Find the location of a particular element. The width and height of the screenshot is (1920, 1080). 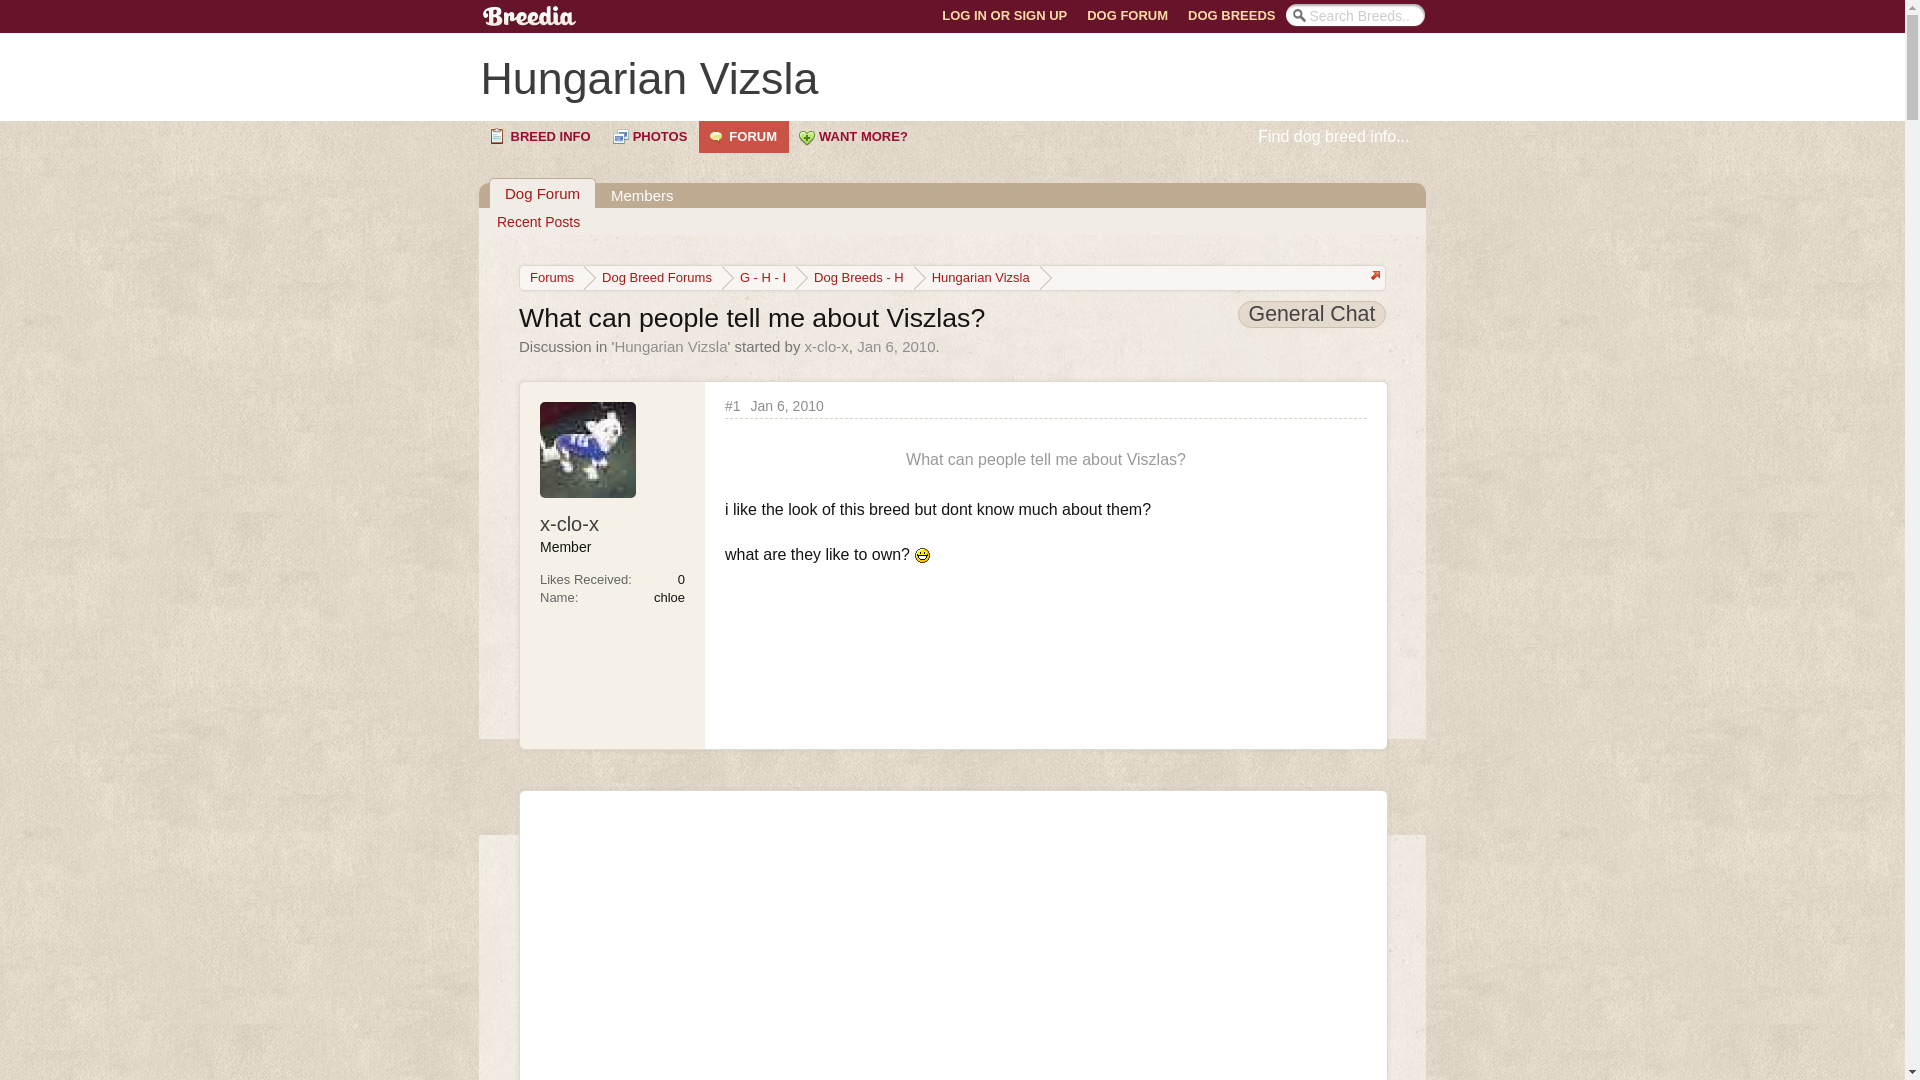

Open quick navigation is located at coordinates (1374, 278).